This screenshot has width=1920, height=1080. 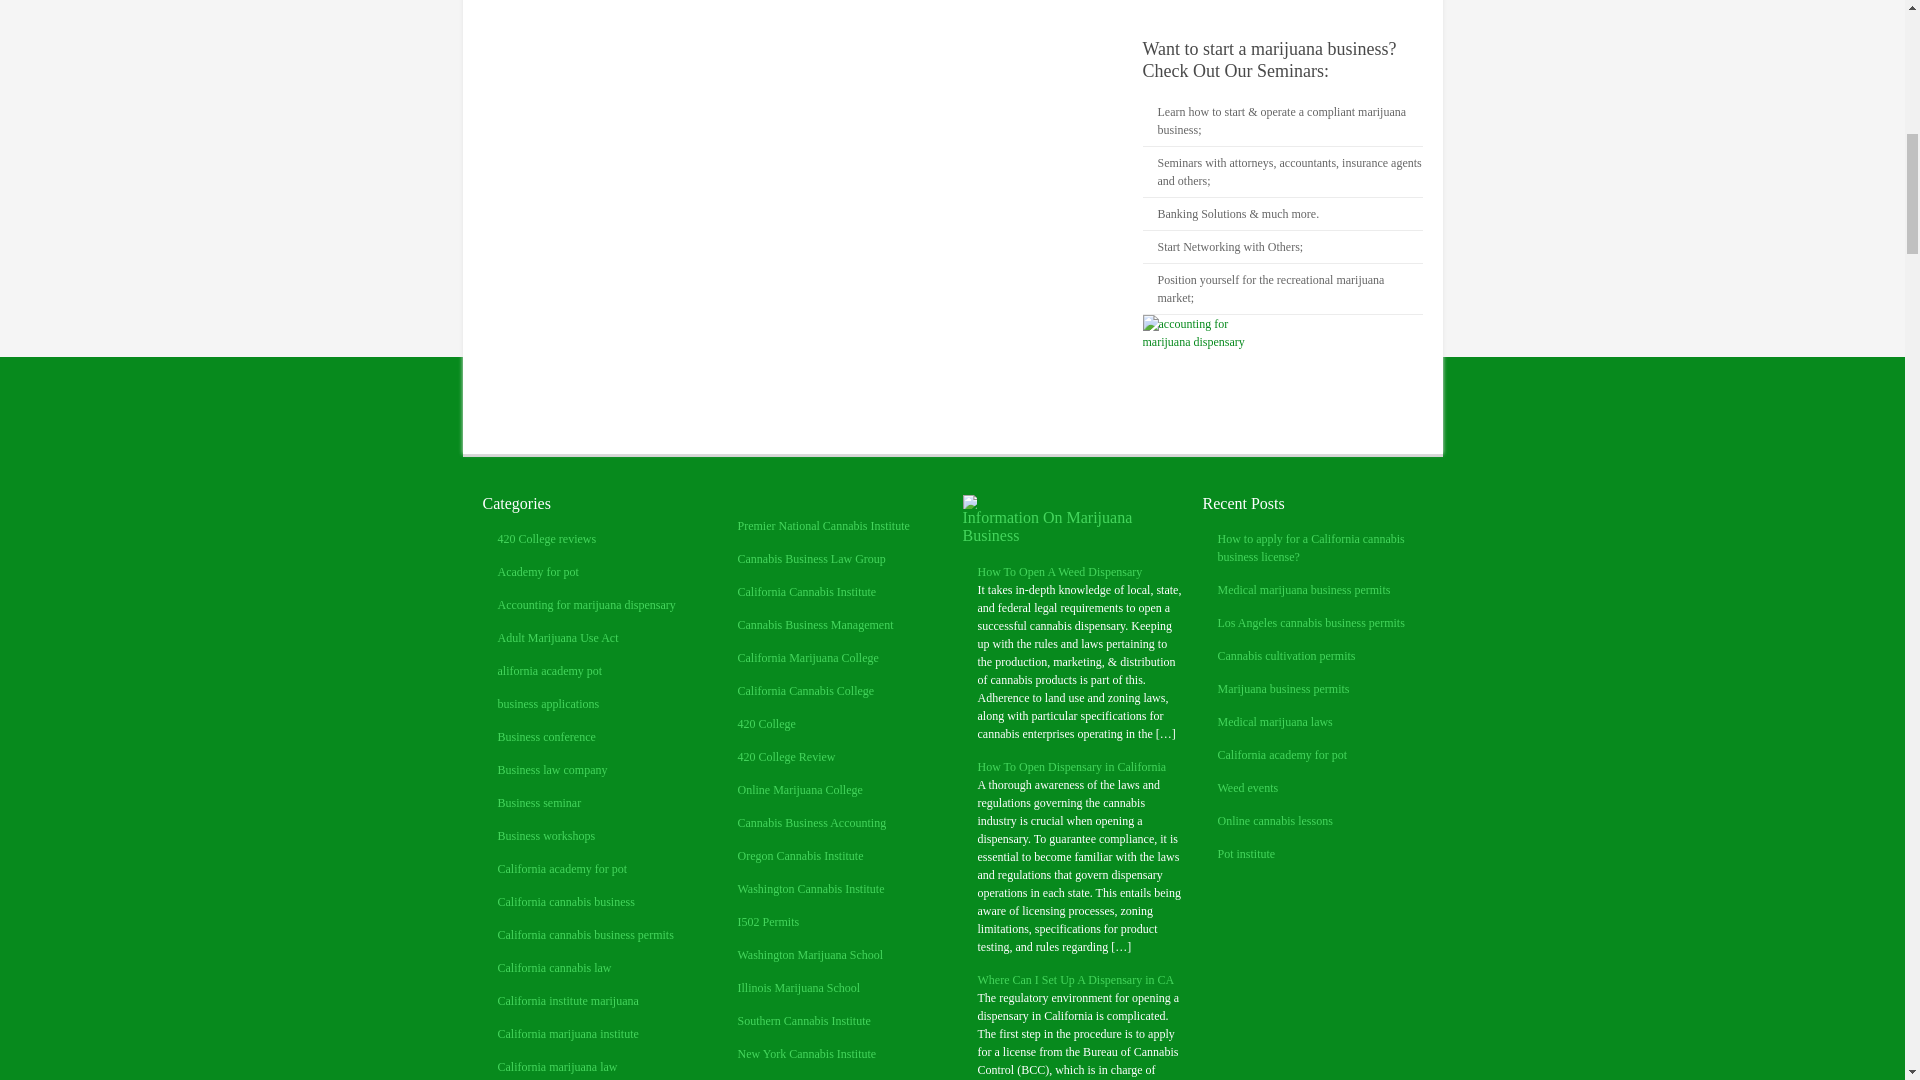 I want to click on business applications, so click(x=548, y=703).